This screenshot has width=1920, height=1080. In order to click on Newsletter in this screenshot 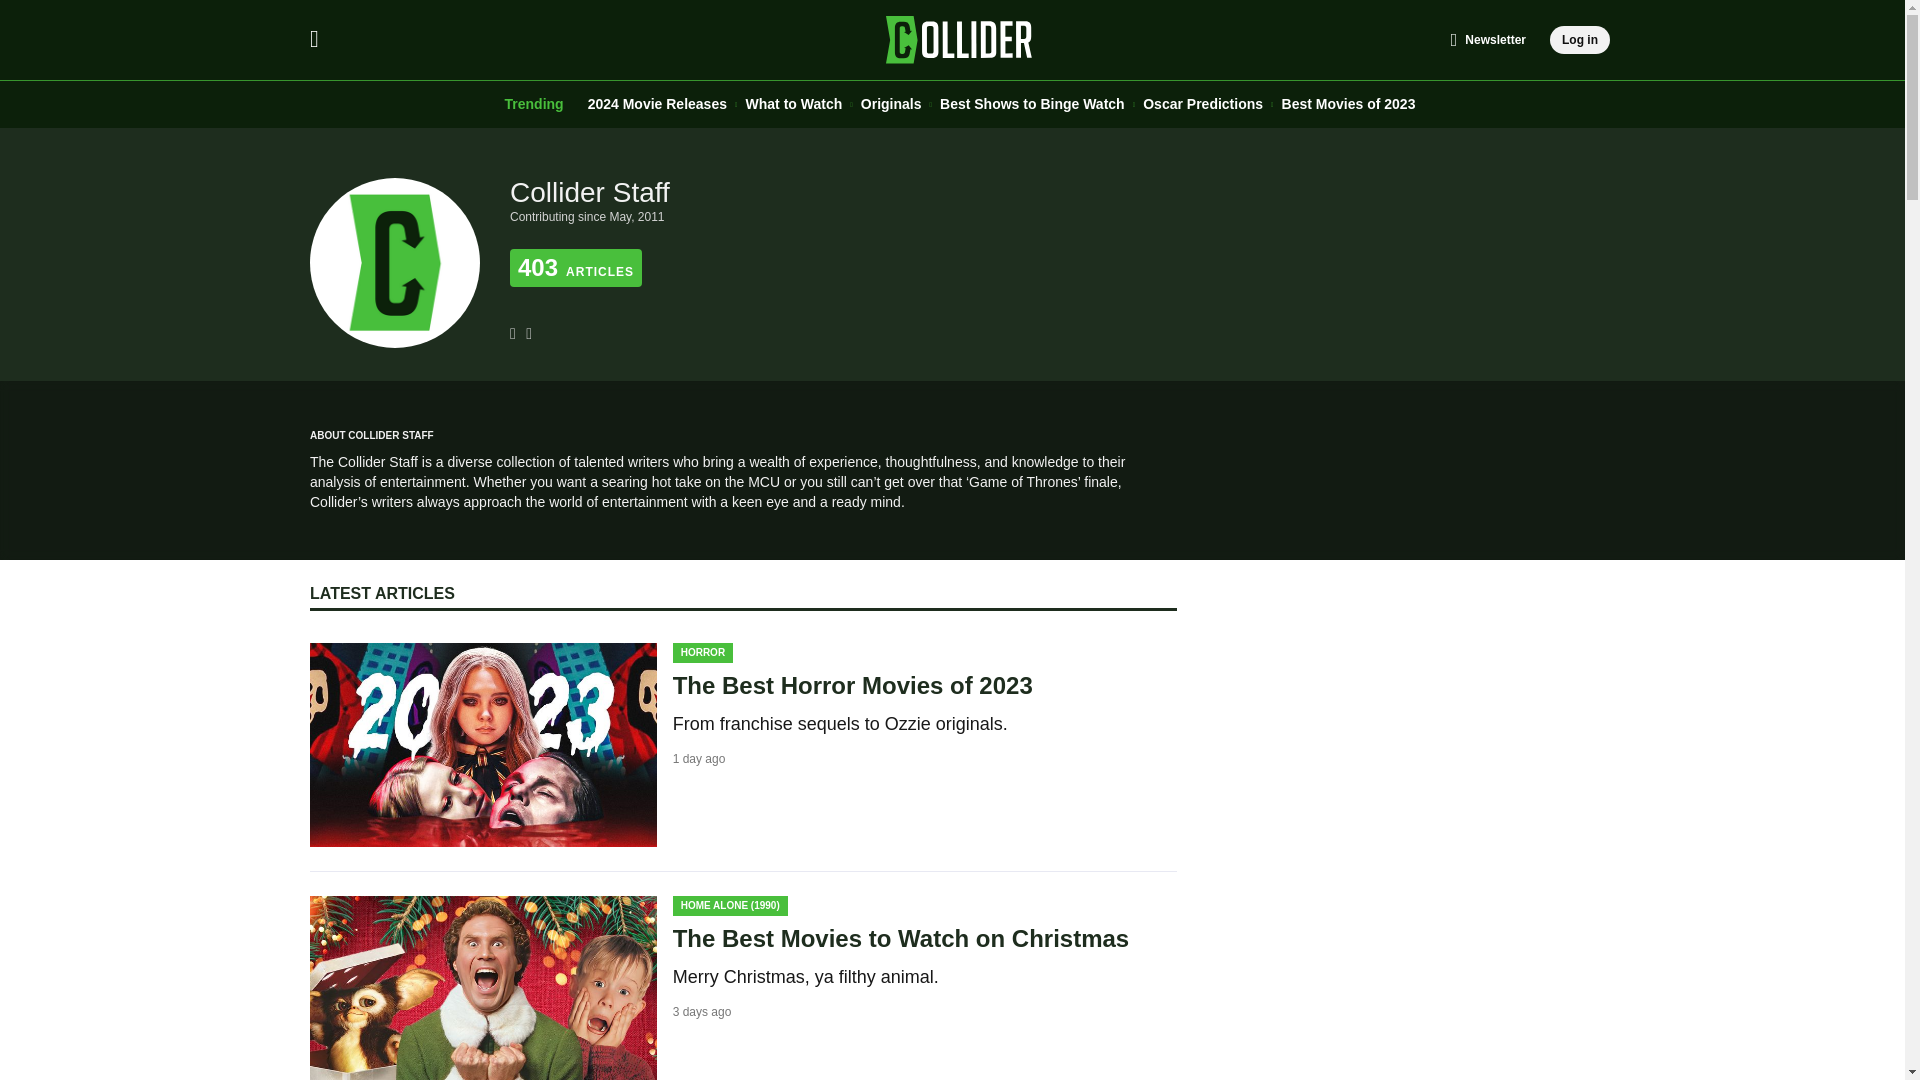, I will do `click(1488, 40)`.